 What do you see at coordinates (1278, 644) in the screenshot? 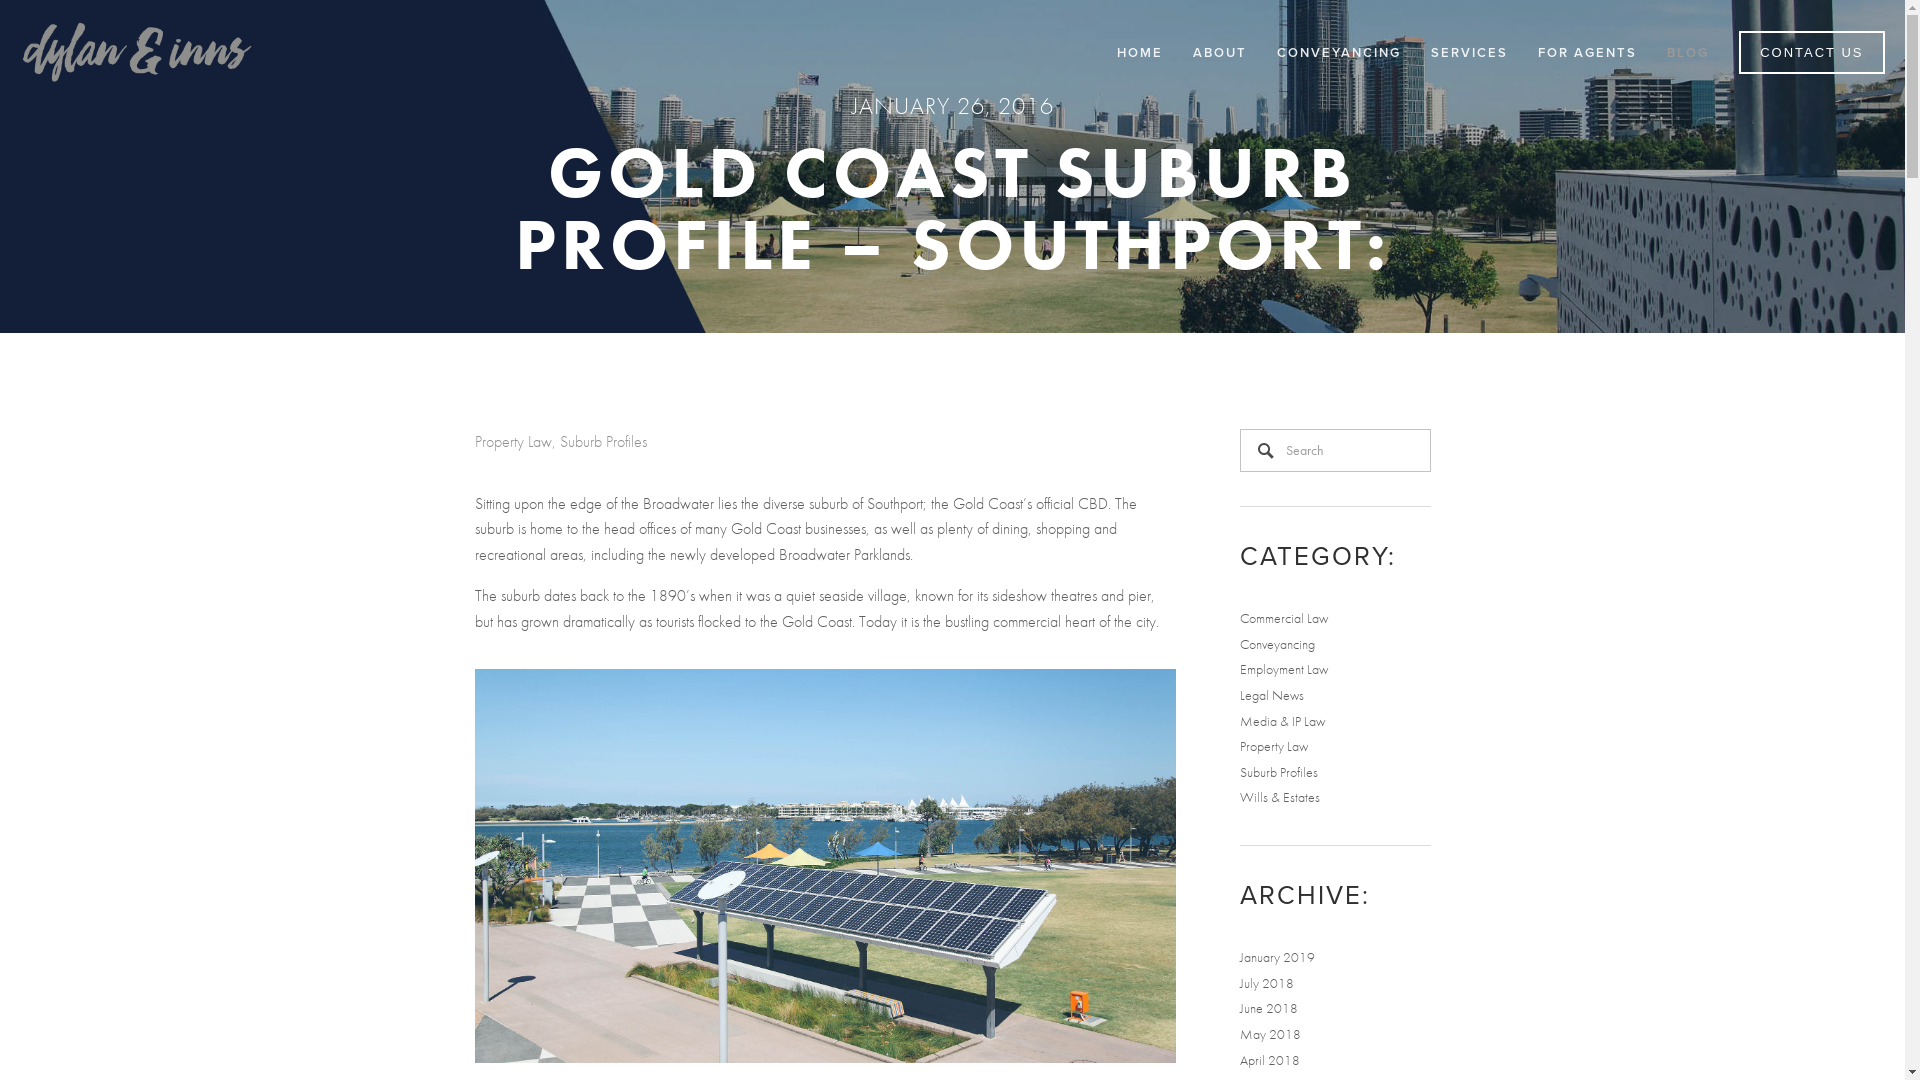
I see `Conveyancing` at bounding box center [1278, 644].